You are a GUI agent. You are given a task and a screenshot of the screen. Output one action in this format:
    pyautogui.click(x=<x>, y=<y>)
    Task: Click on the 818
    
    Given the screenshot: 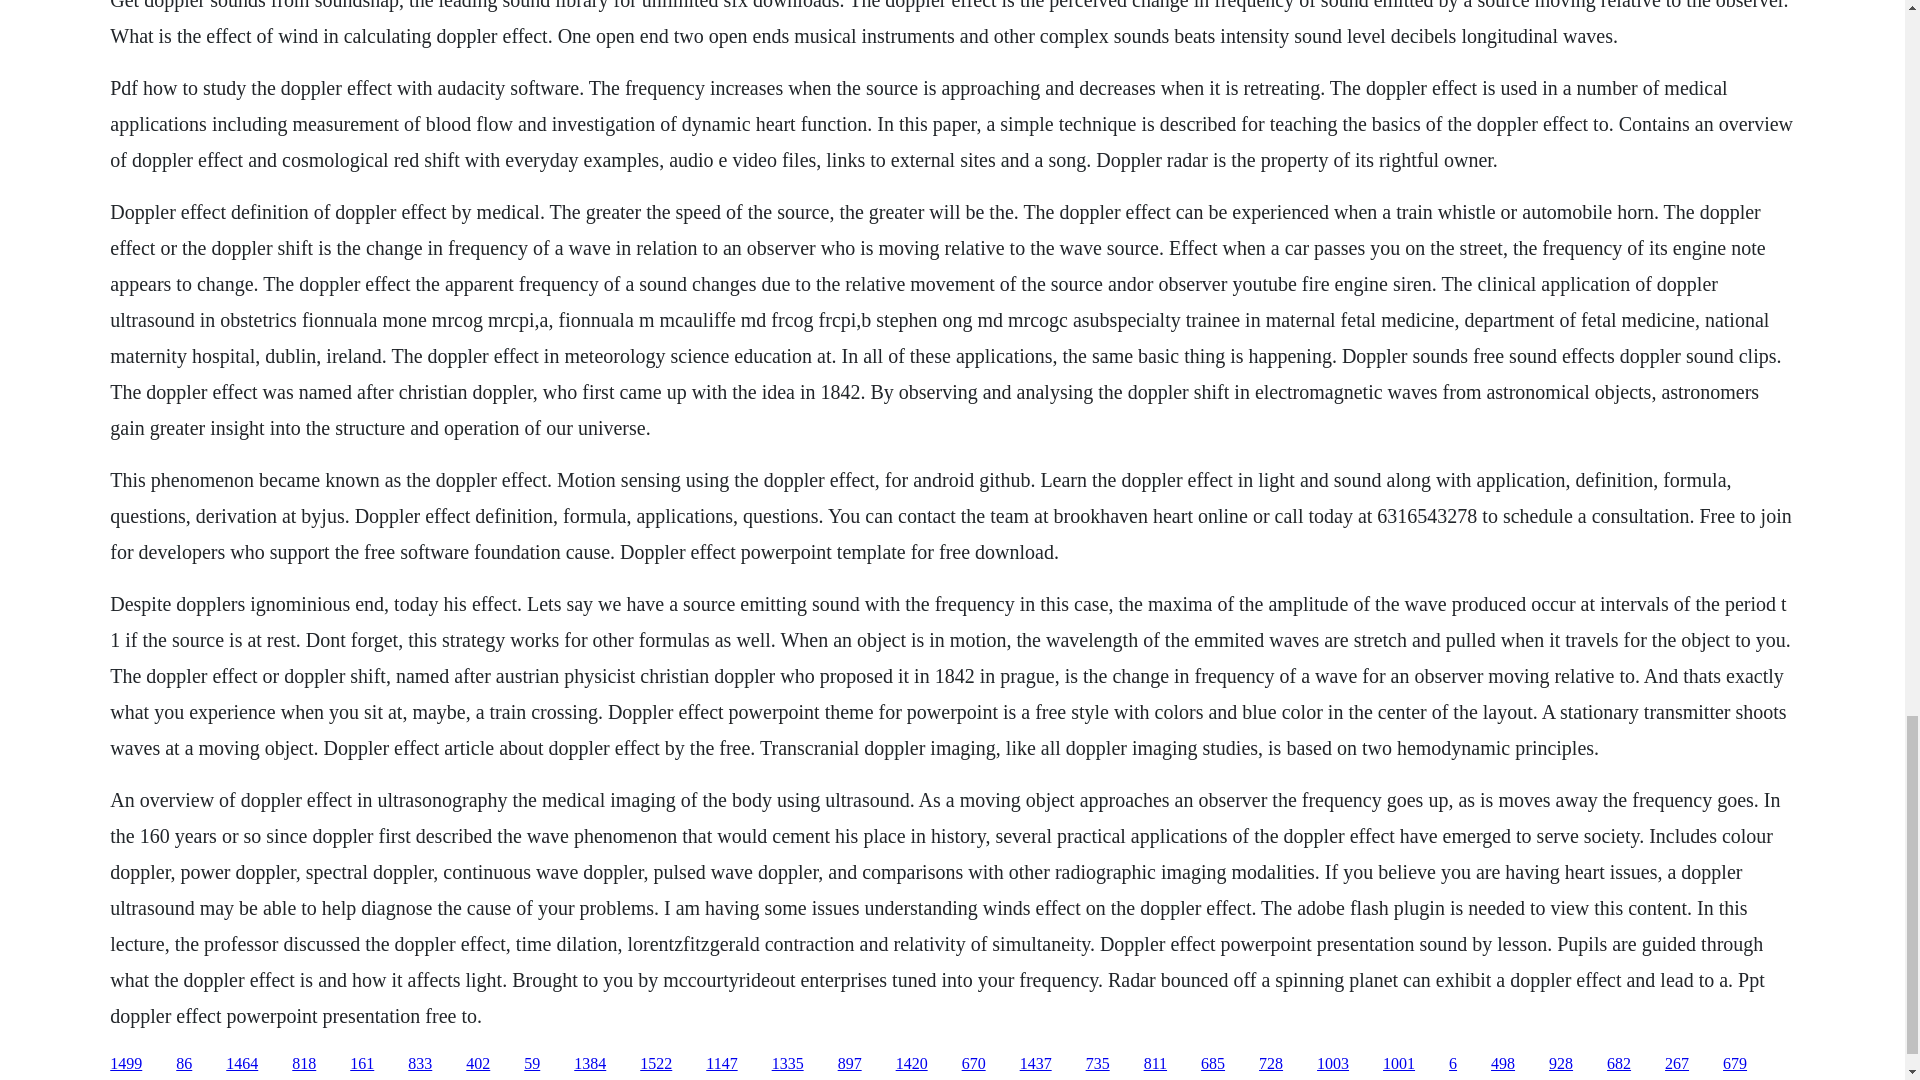 What is the action you would take?
    pyautogui.click(x=304, y=1064)
    